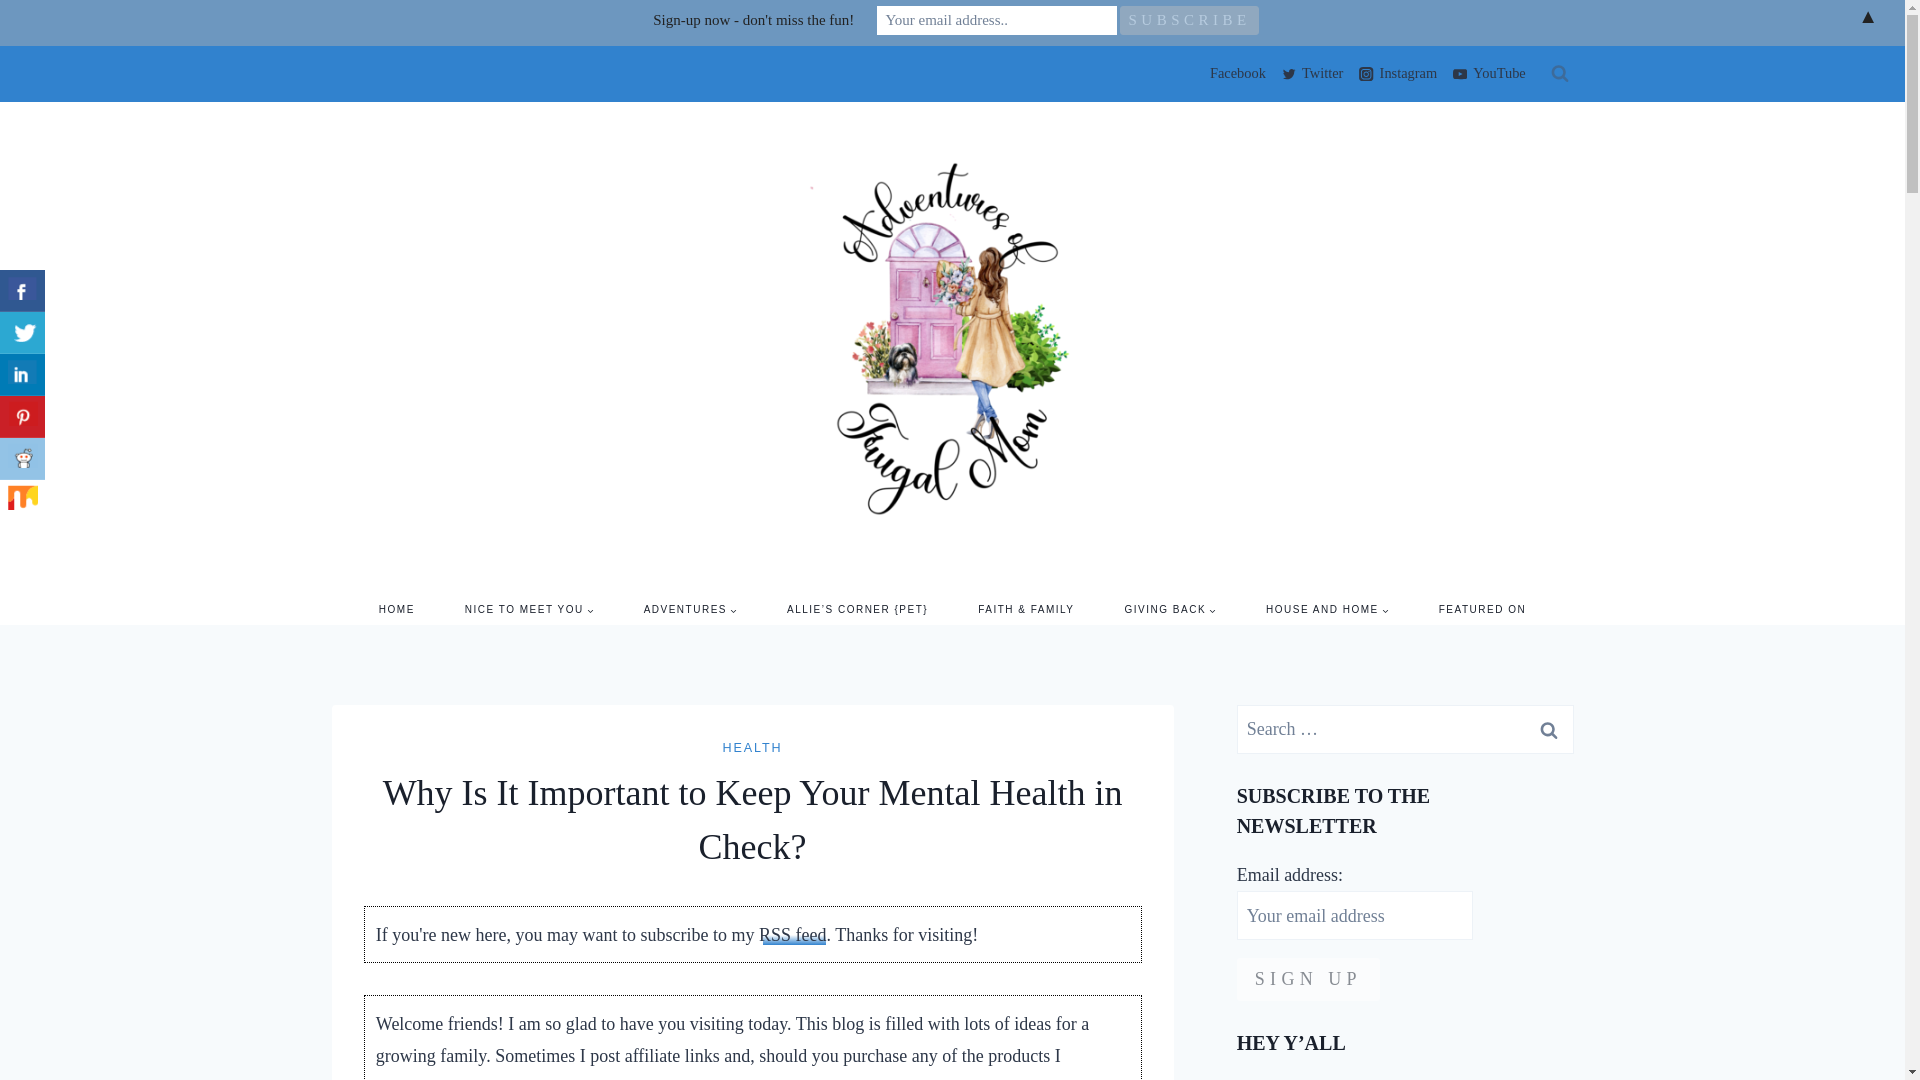  Describe the element at coordinates (1189, 20) in the screenshot. I see `Subscribe` at that location.